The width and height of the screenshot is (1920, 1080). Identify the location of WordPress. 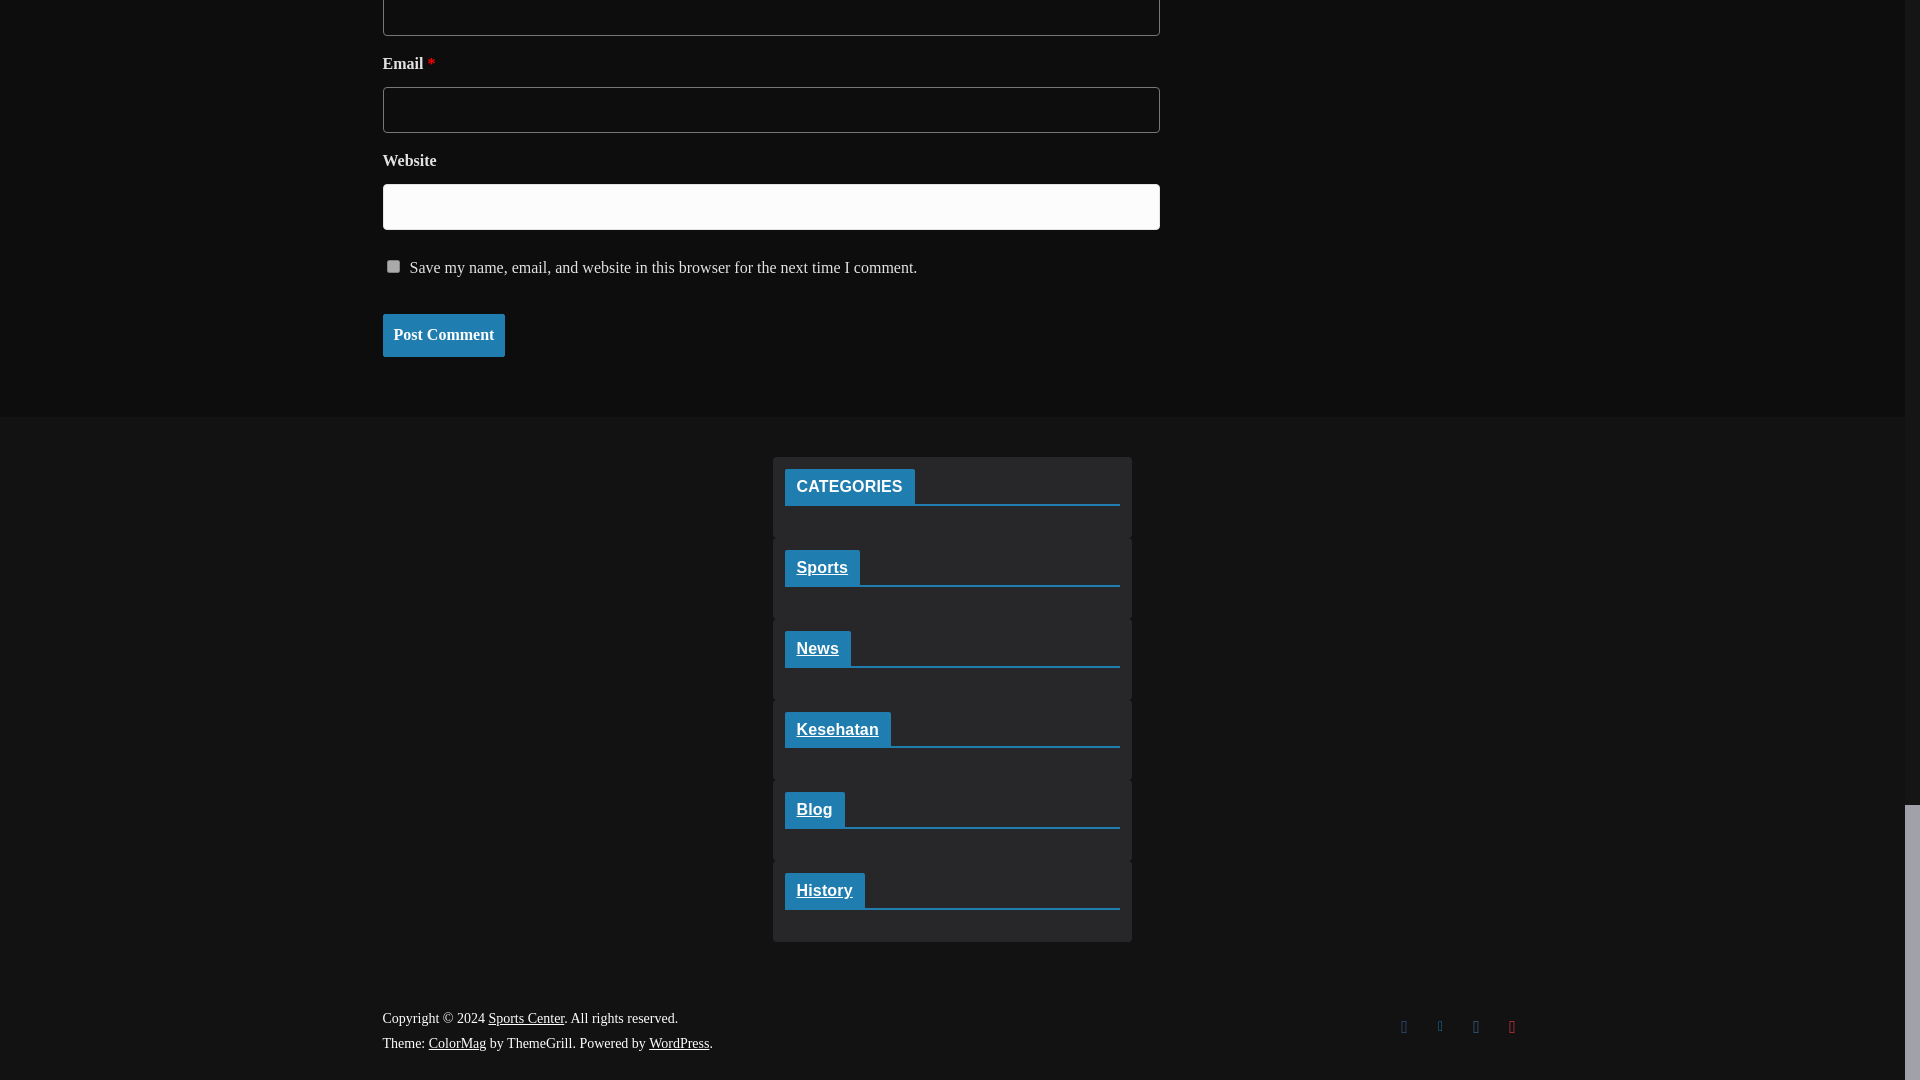
(678, 1042).